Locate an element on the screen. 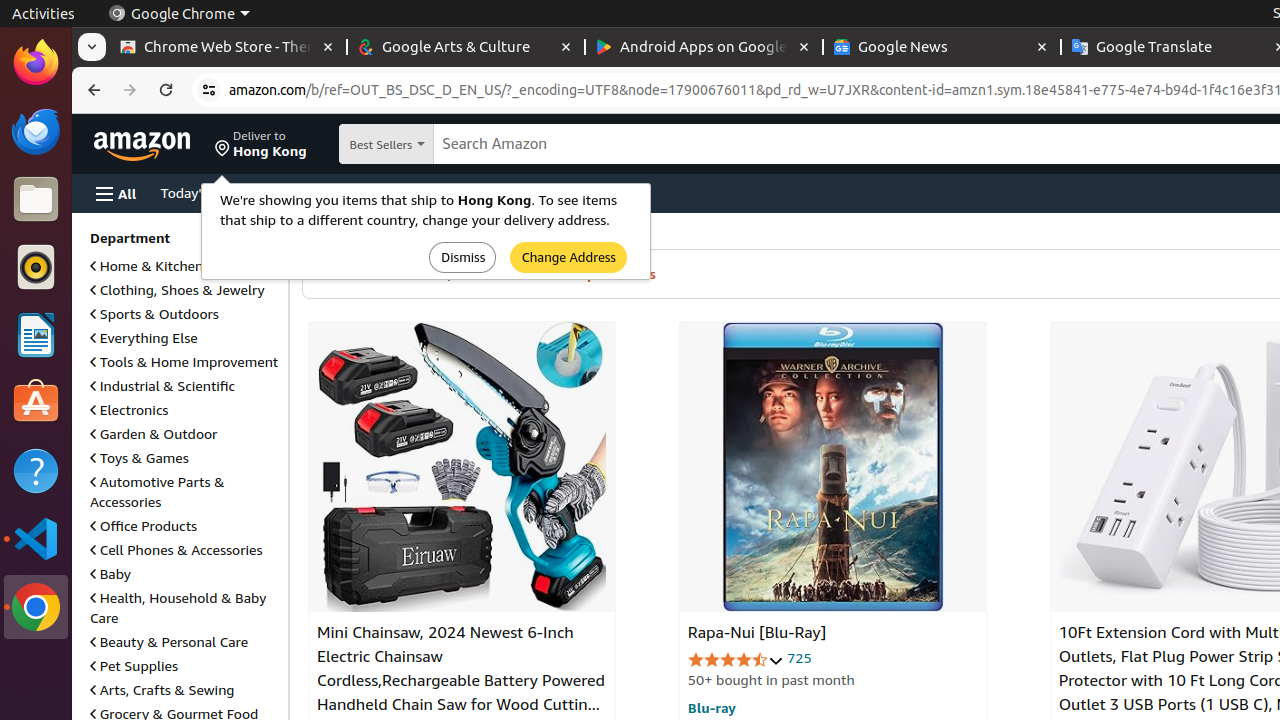 This screenshot has height=720, width=1280. Reload is located at coordinates (166, 90).